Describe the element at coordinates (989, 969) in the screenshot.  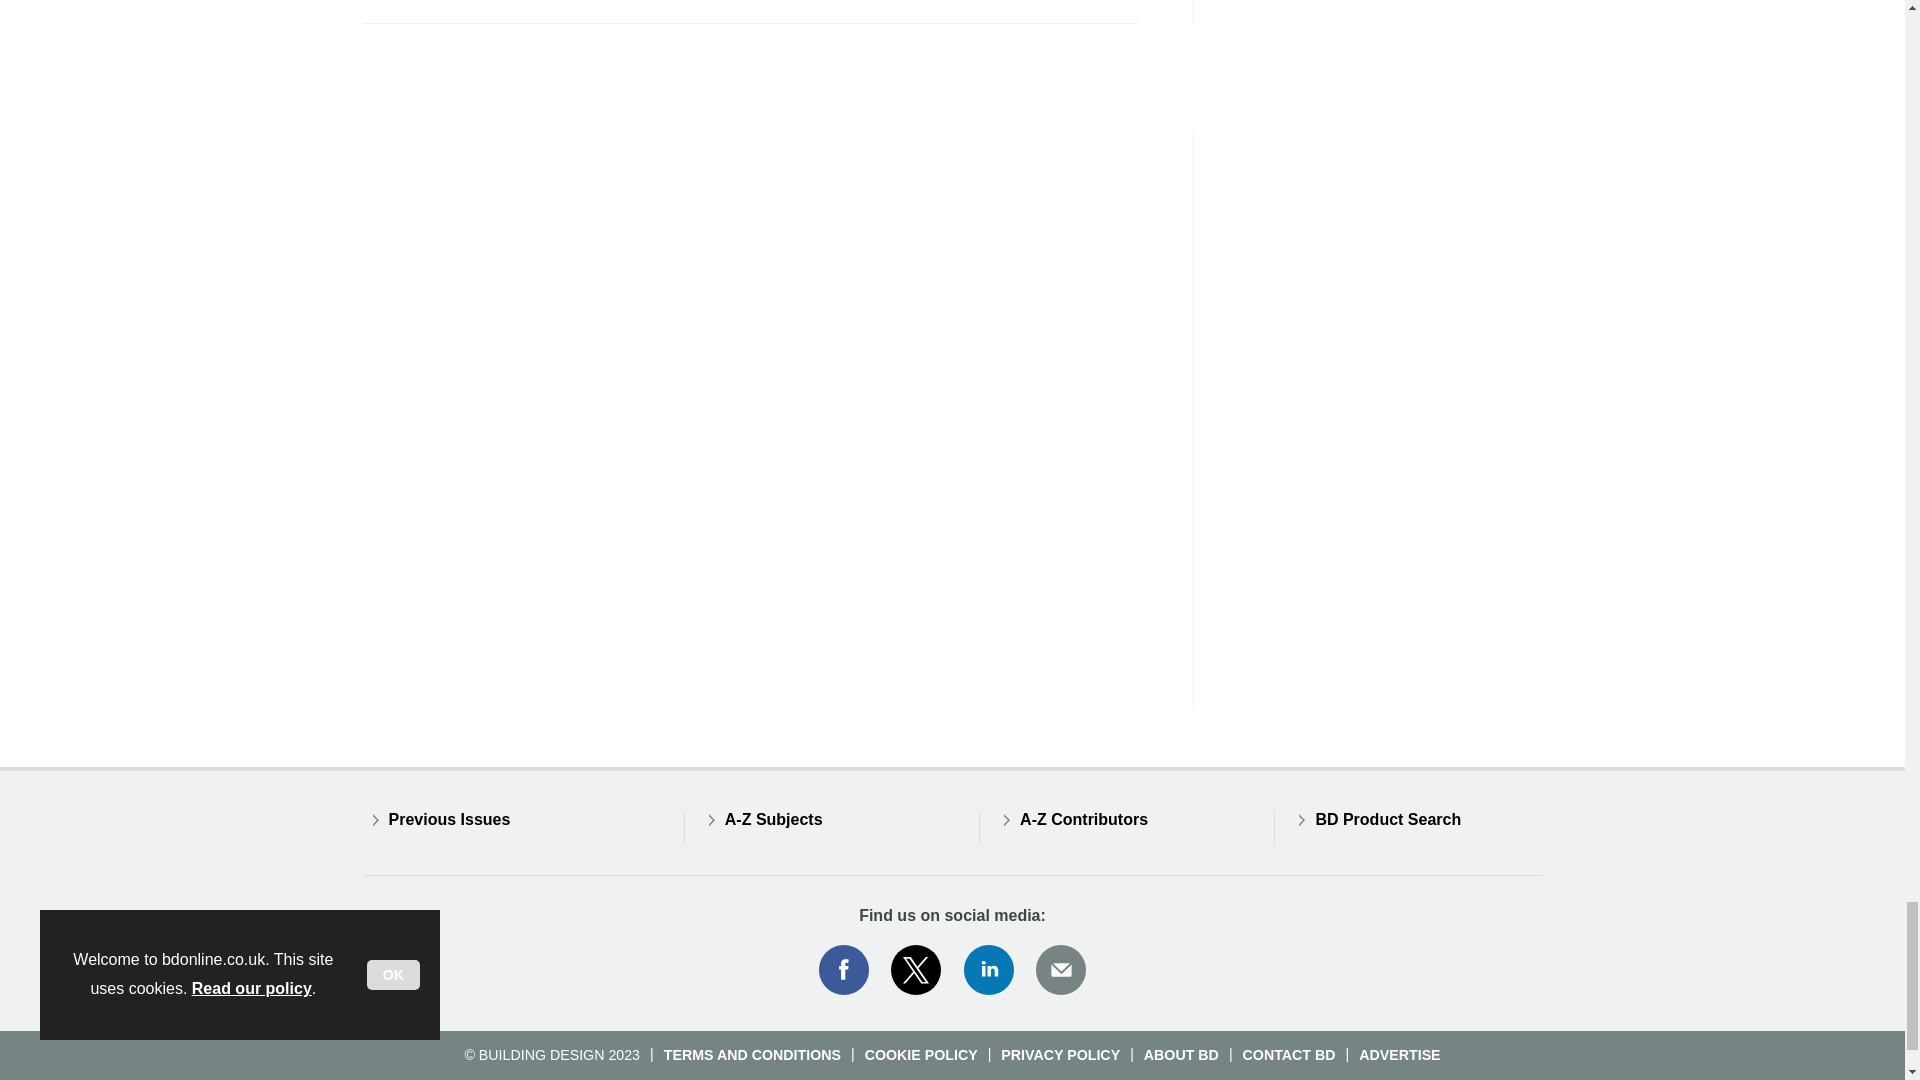
I see `Connect with us on Linked in` at that location.